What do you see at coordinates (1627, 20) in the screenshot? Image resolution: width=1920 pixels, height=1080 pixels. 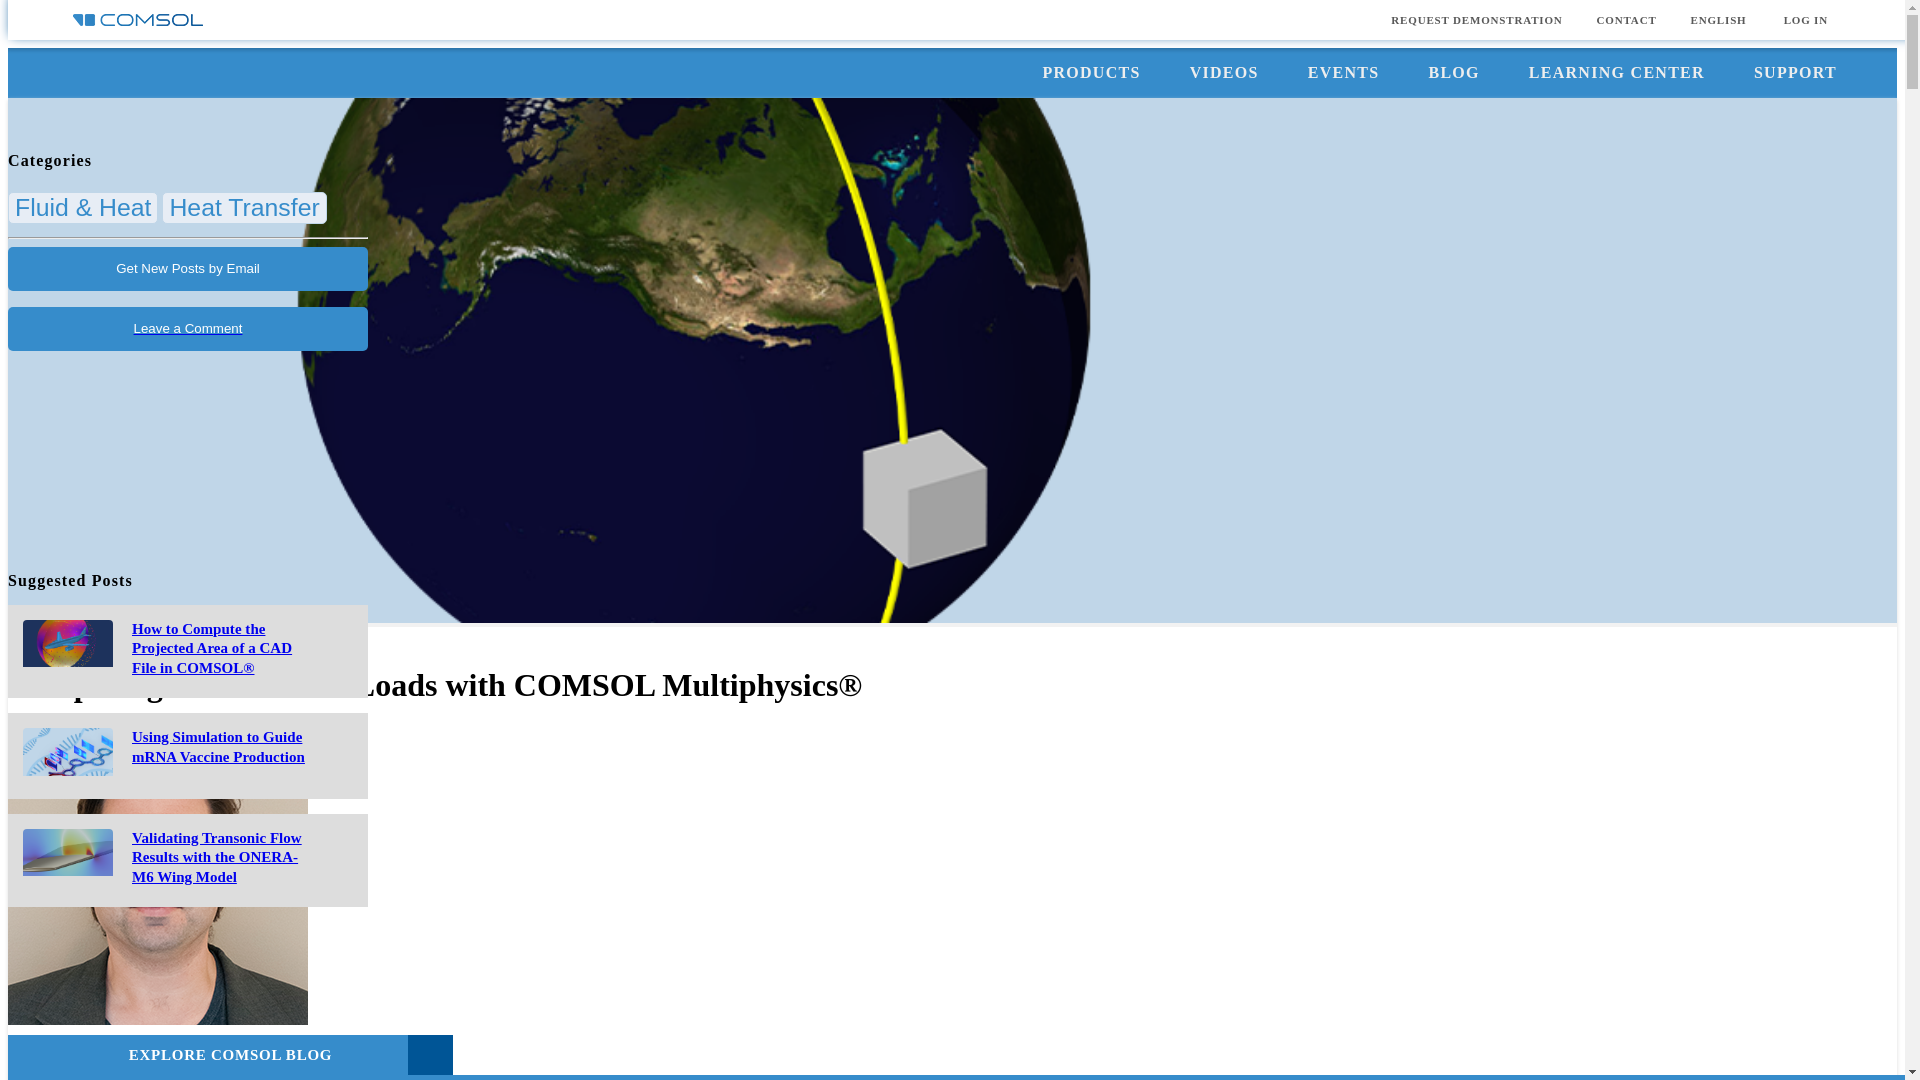 I see `CONTACT` at bounding box center [1627, 20].